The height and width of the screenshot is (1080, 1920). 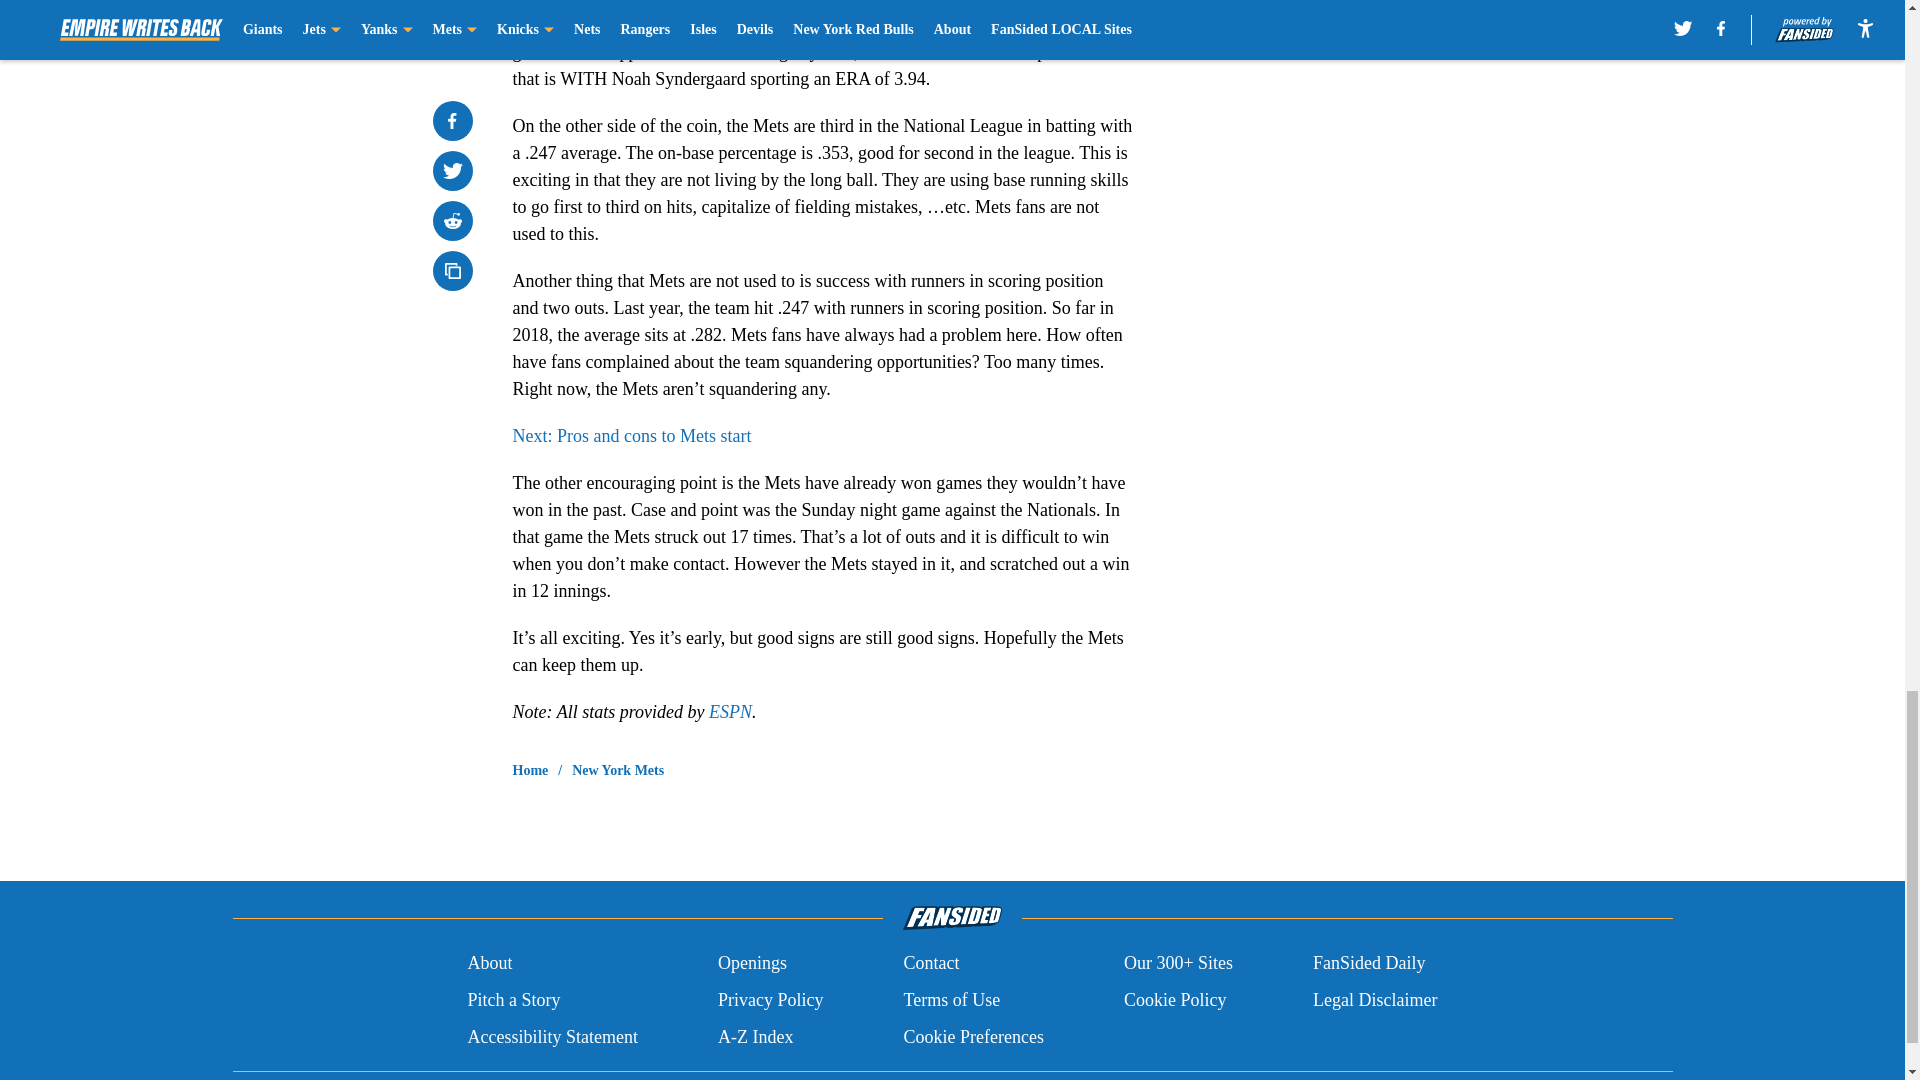 What do you see at coordinates (752, 964) in the screenshot?
I see `Openings` at bounding box center [752, 964].